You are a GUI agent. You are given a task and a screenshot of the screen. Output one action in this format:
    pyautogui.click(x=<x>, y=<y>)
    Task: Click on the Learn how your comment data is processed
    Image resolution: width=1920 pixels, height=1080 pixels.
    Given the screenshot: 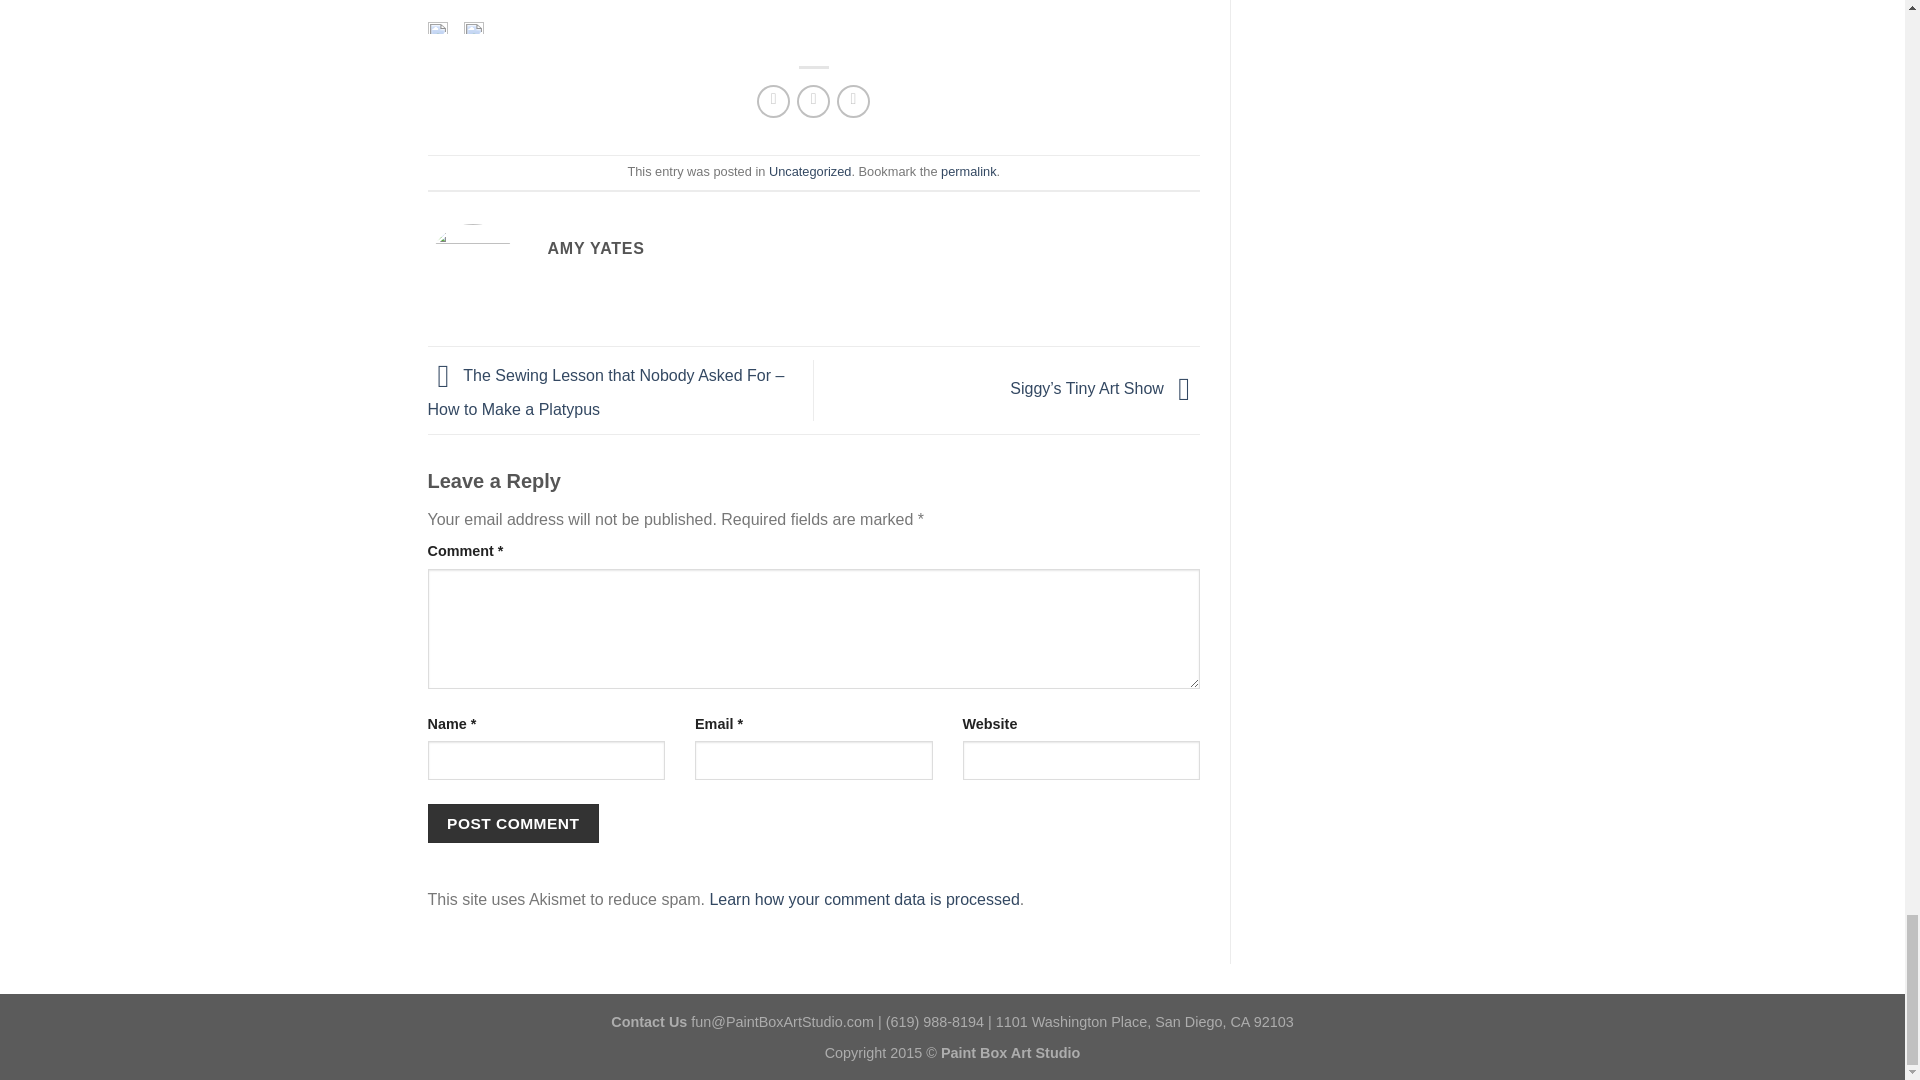 What is the action you would take?
    pyautogui.click(x=864, y=900)
    